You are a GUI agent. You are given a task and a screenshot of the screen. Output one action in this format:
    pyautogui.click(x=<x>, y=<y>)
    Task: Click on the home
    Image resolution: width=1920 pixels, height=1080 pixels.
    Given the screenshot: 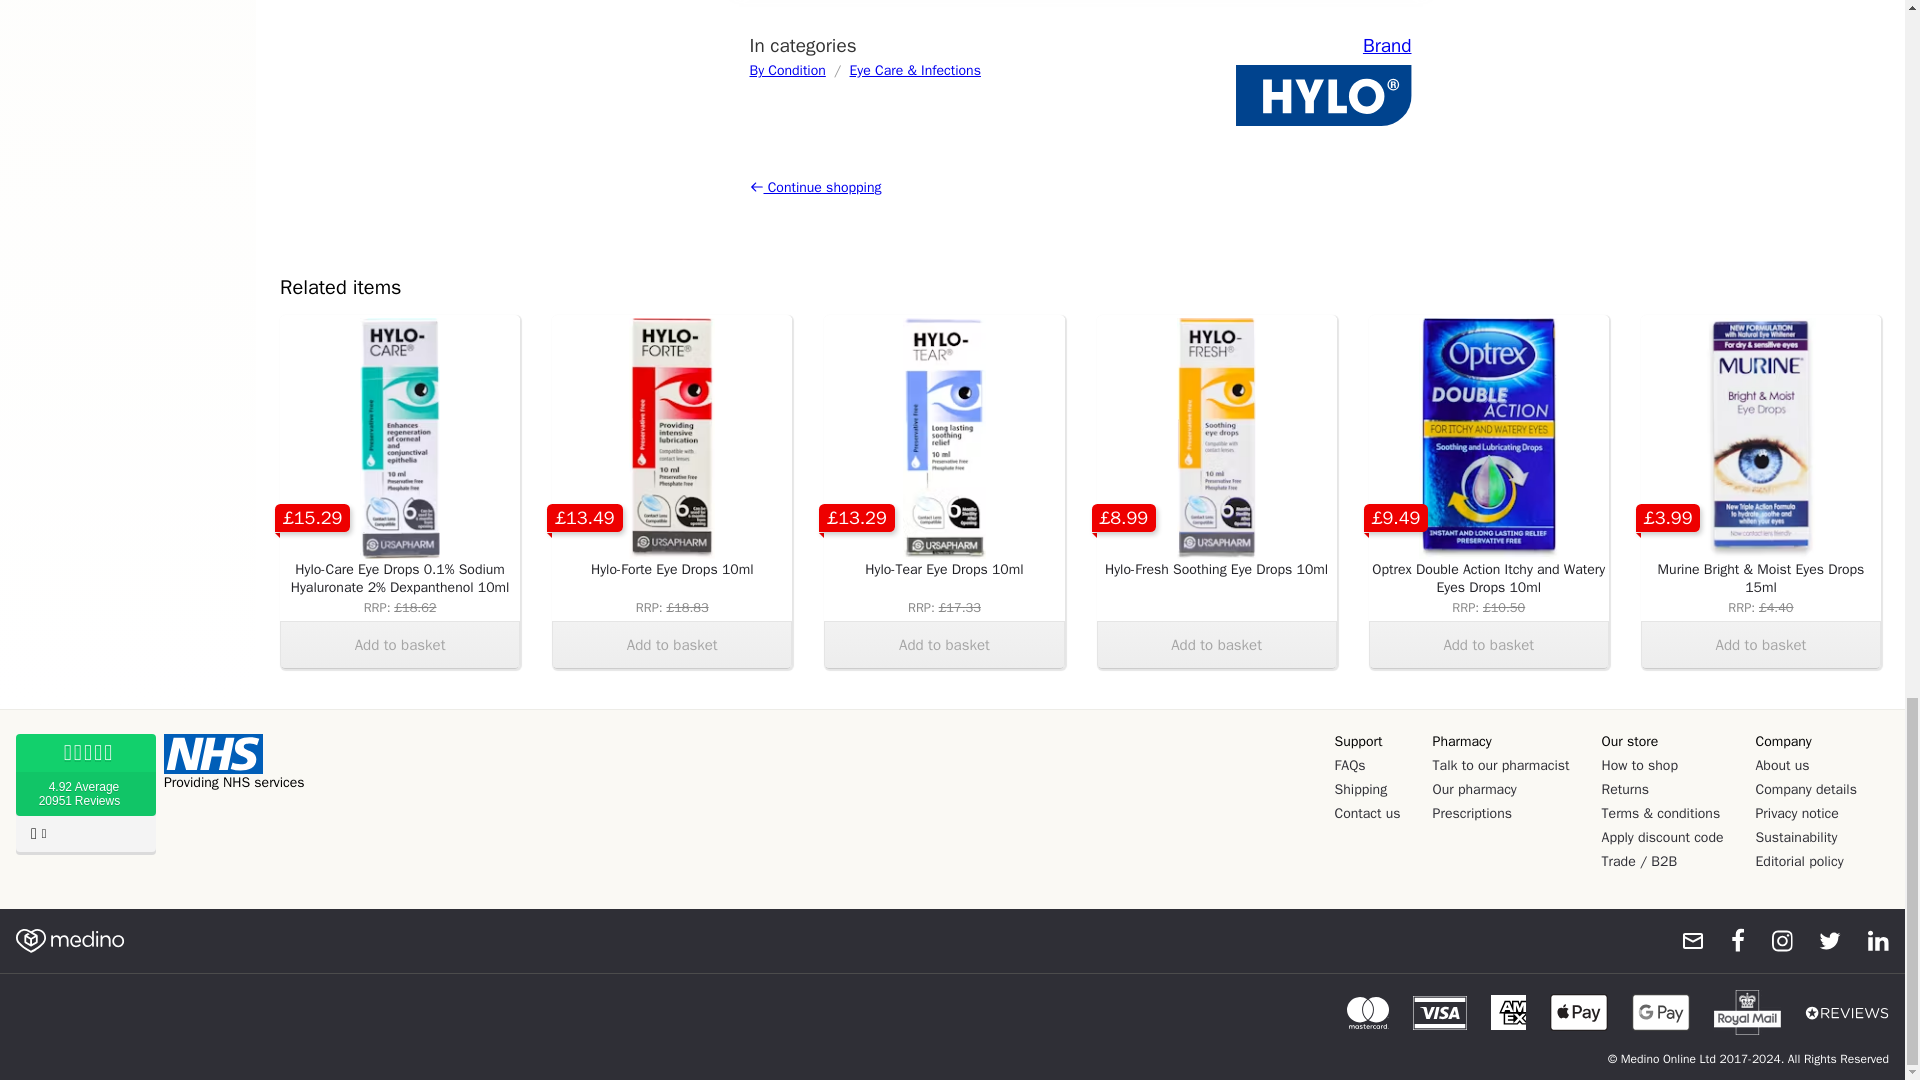 What is the action you would take?
    pyautogui.click(x=70, y=940)
    